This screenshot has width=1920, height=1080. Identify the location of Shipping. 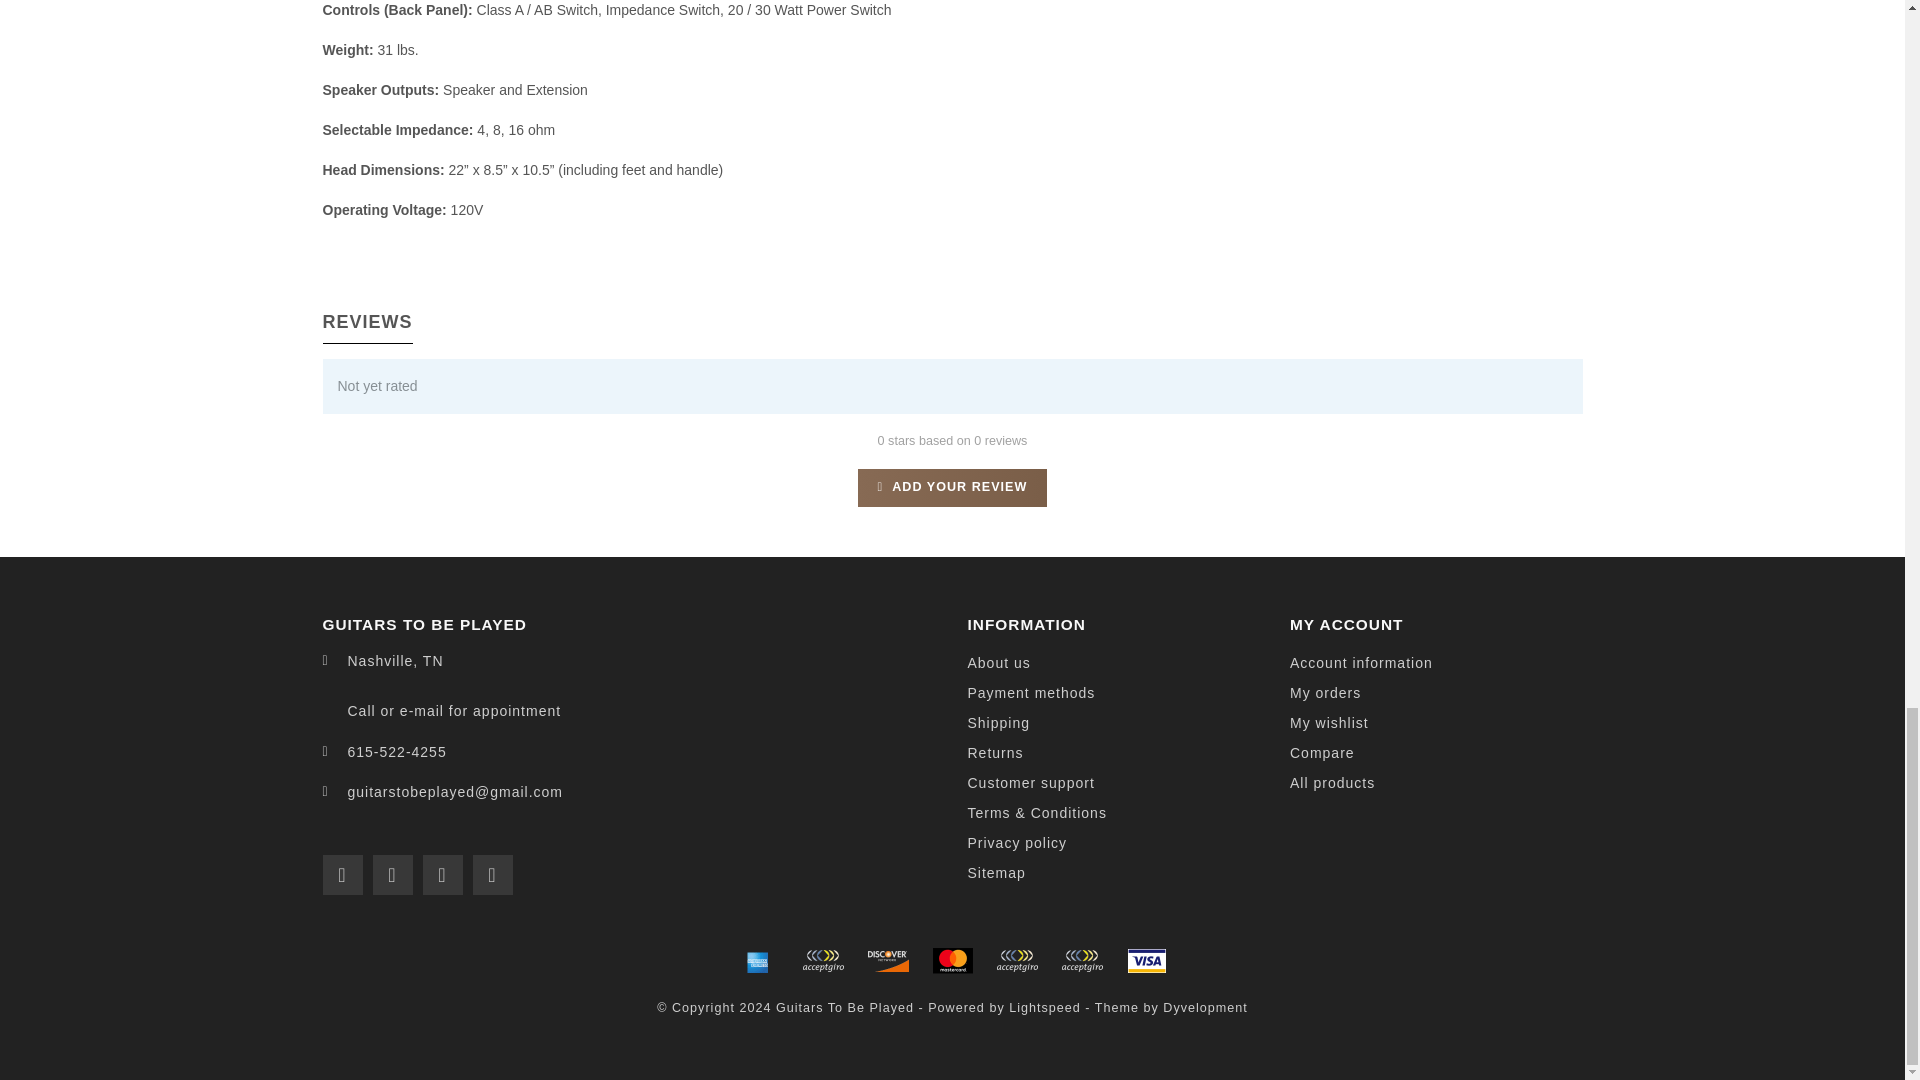
(999, 723).